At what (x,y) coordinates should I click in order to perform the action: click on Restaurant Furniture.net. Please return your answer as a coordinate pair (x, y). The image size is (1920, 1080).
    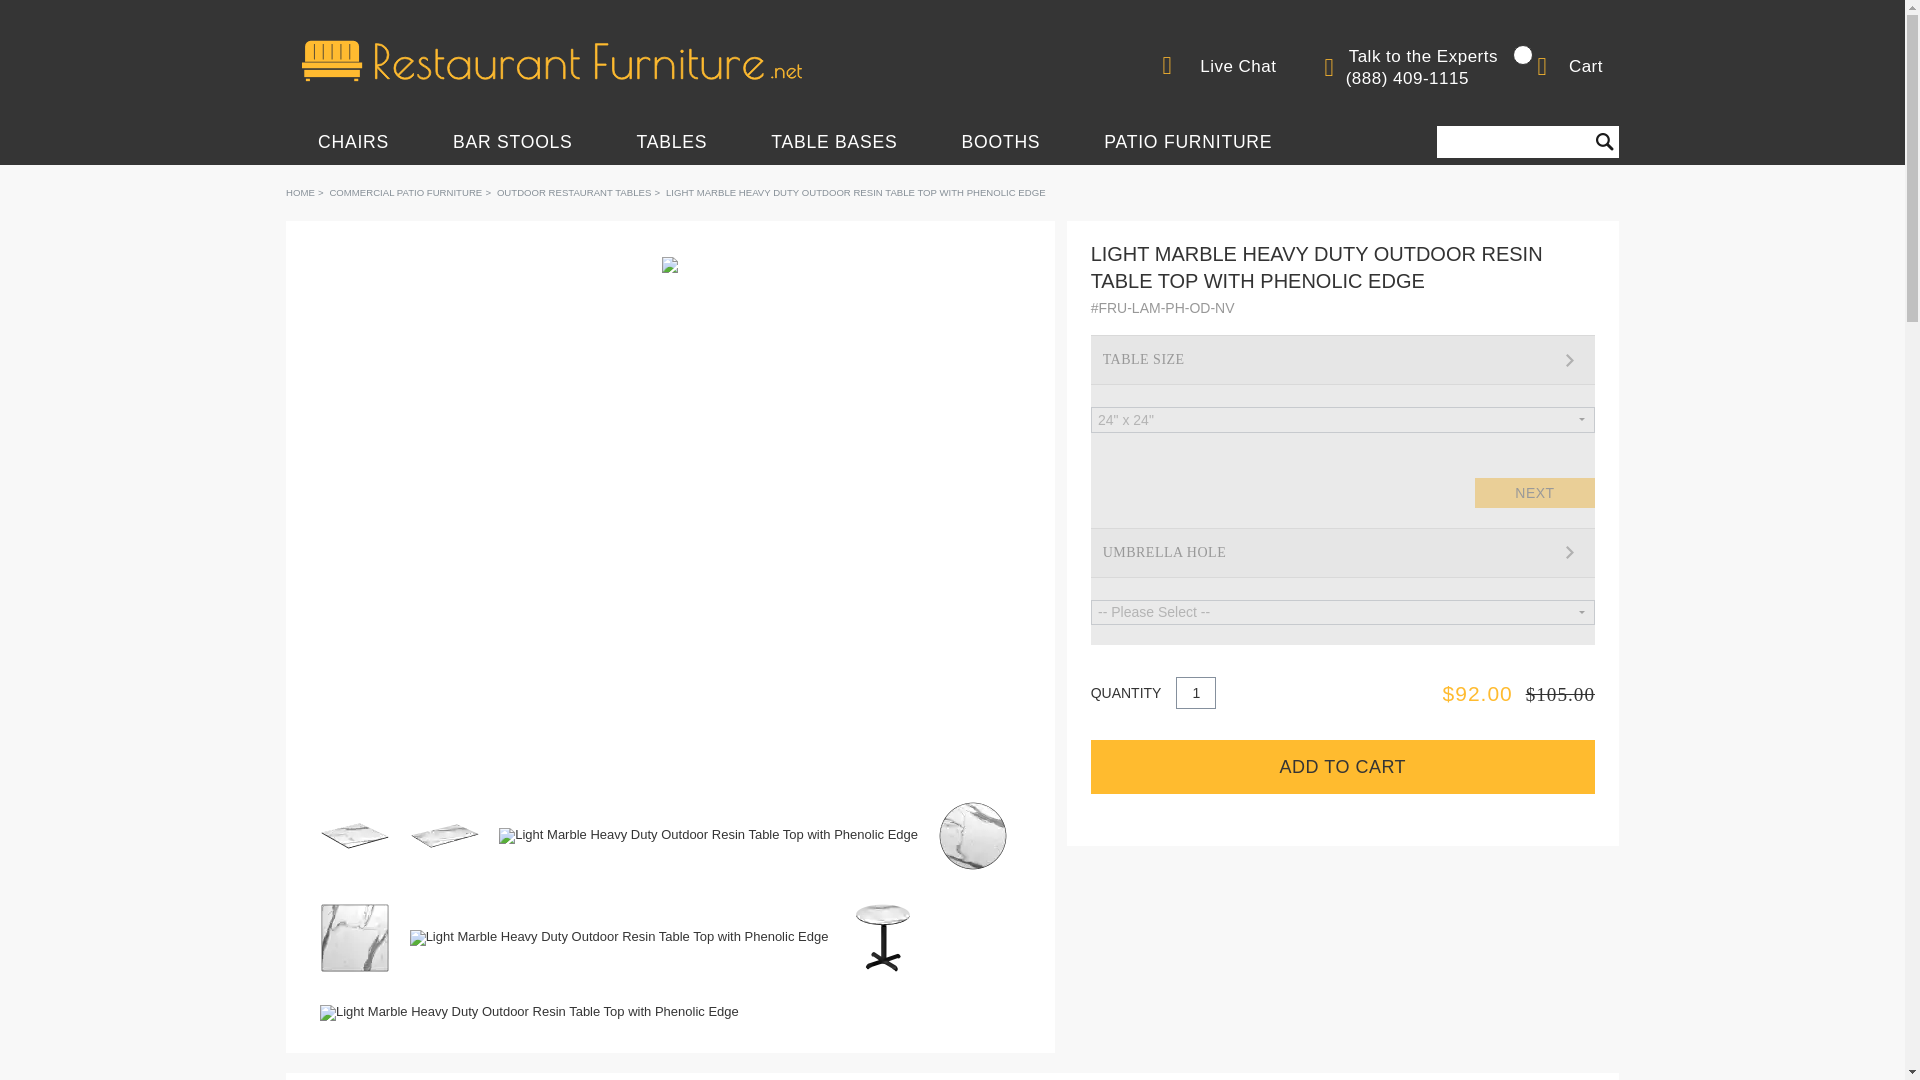
    Looking at the image, I should click on (552, 60).